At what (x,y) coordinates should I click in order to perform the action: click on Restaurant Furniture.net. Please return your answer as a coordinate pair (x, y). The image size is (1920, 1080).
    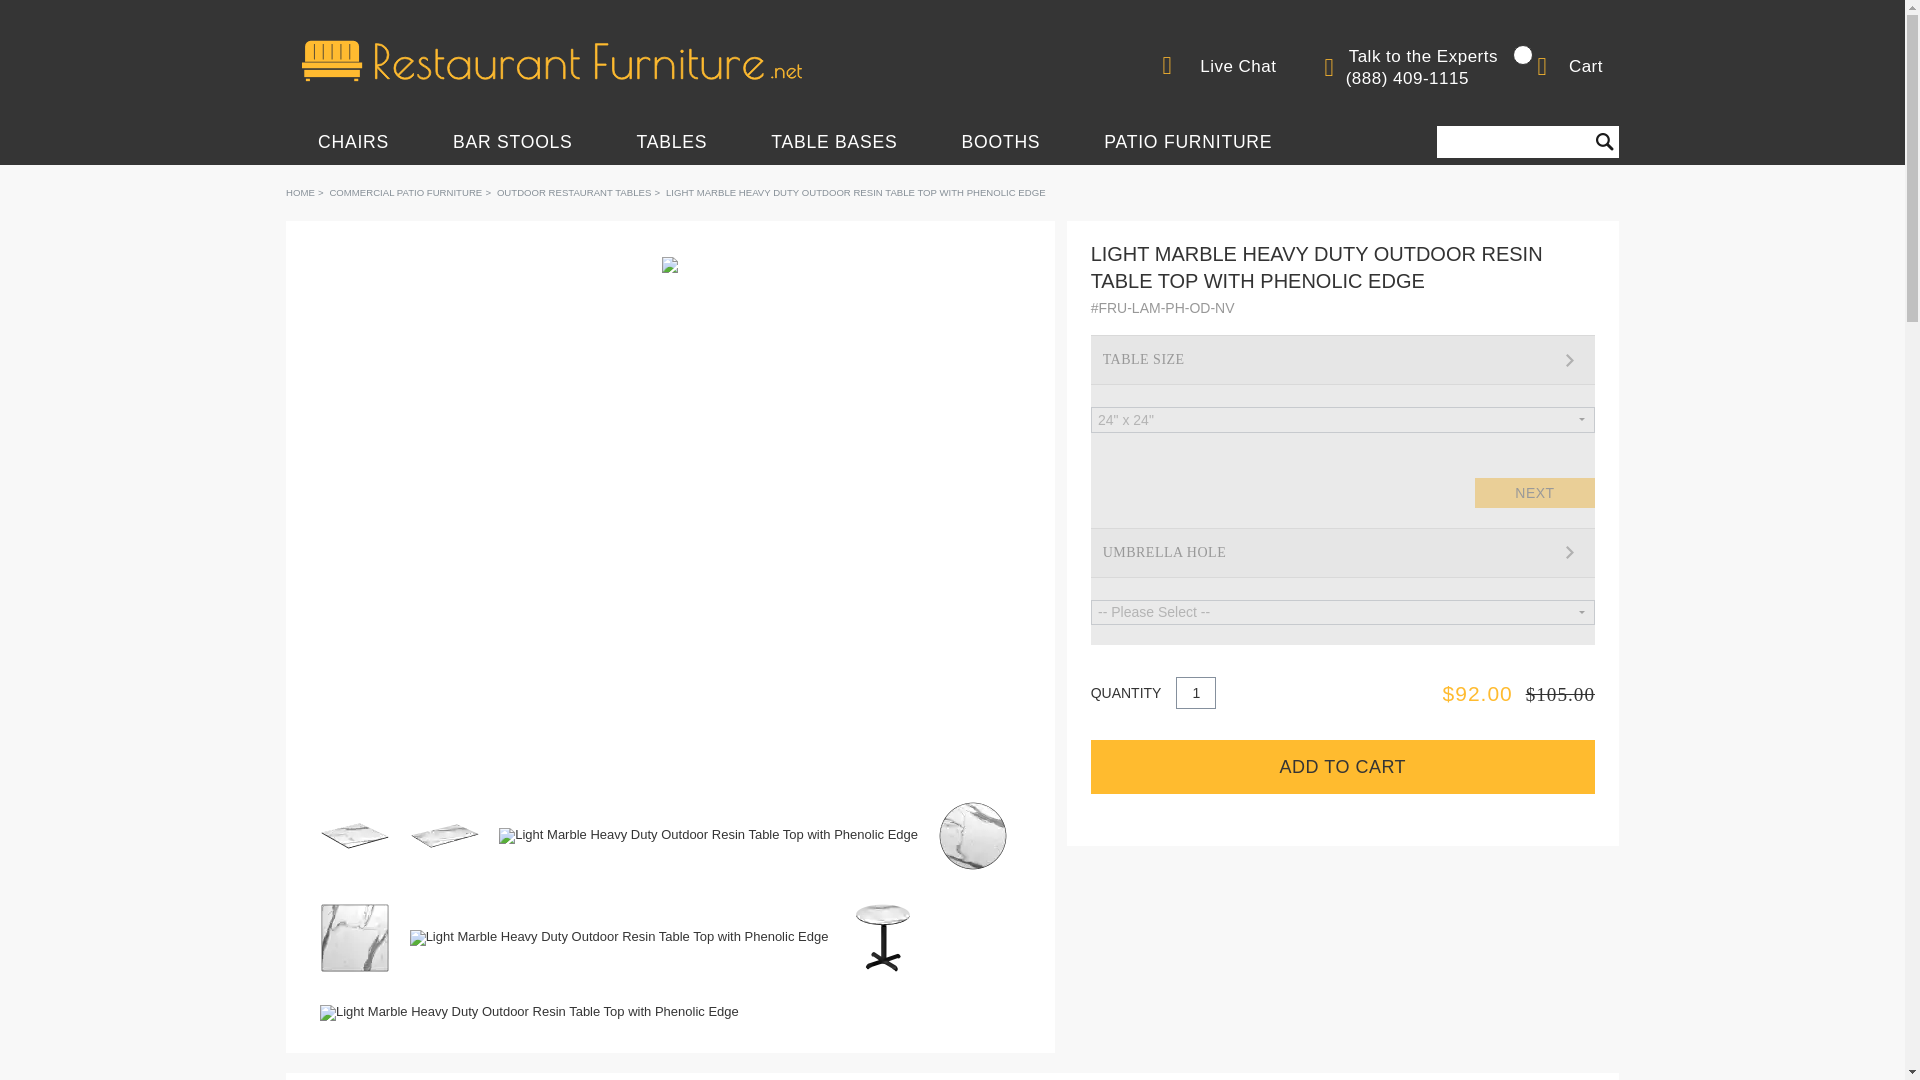
    Looking at the image, I should click on (552, 60).